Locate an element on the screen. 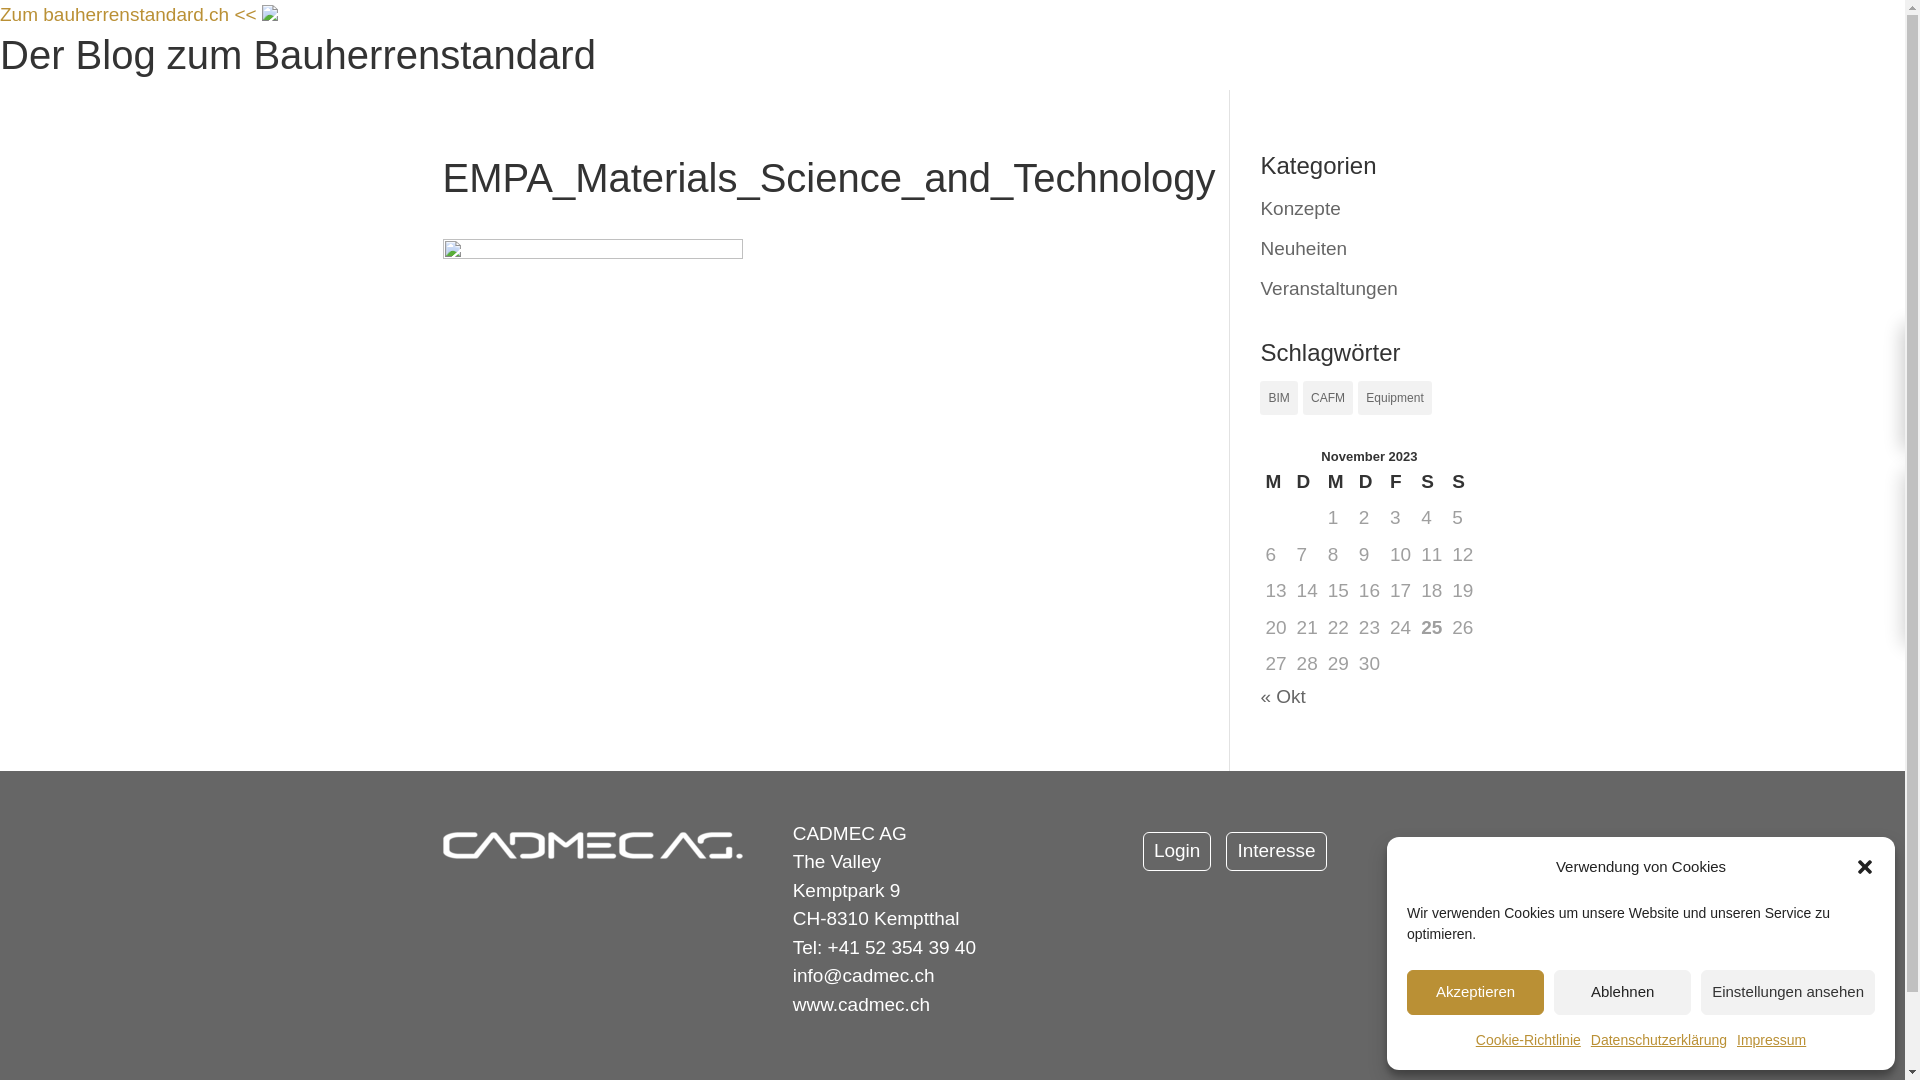  Veranstaltungen is located at coordinates (1328, 288).